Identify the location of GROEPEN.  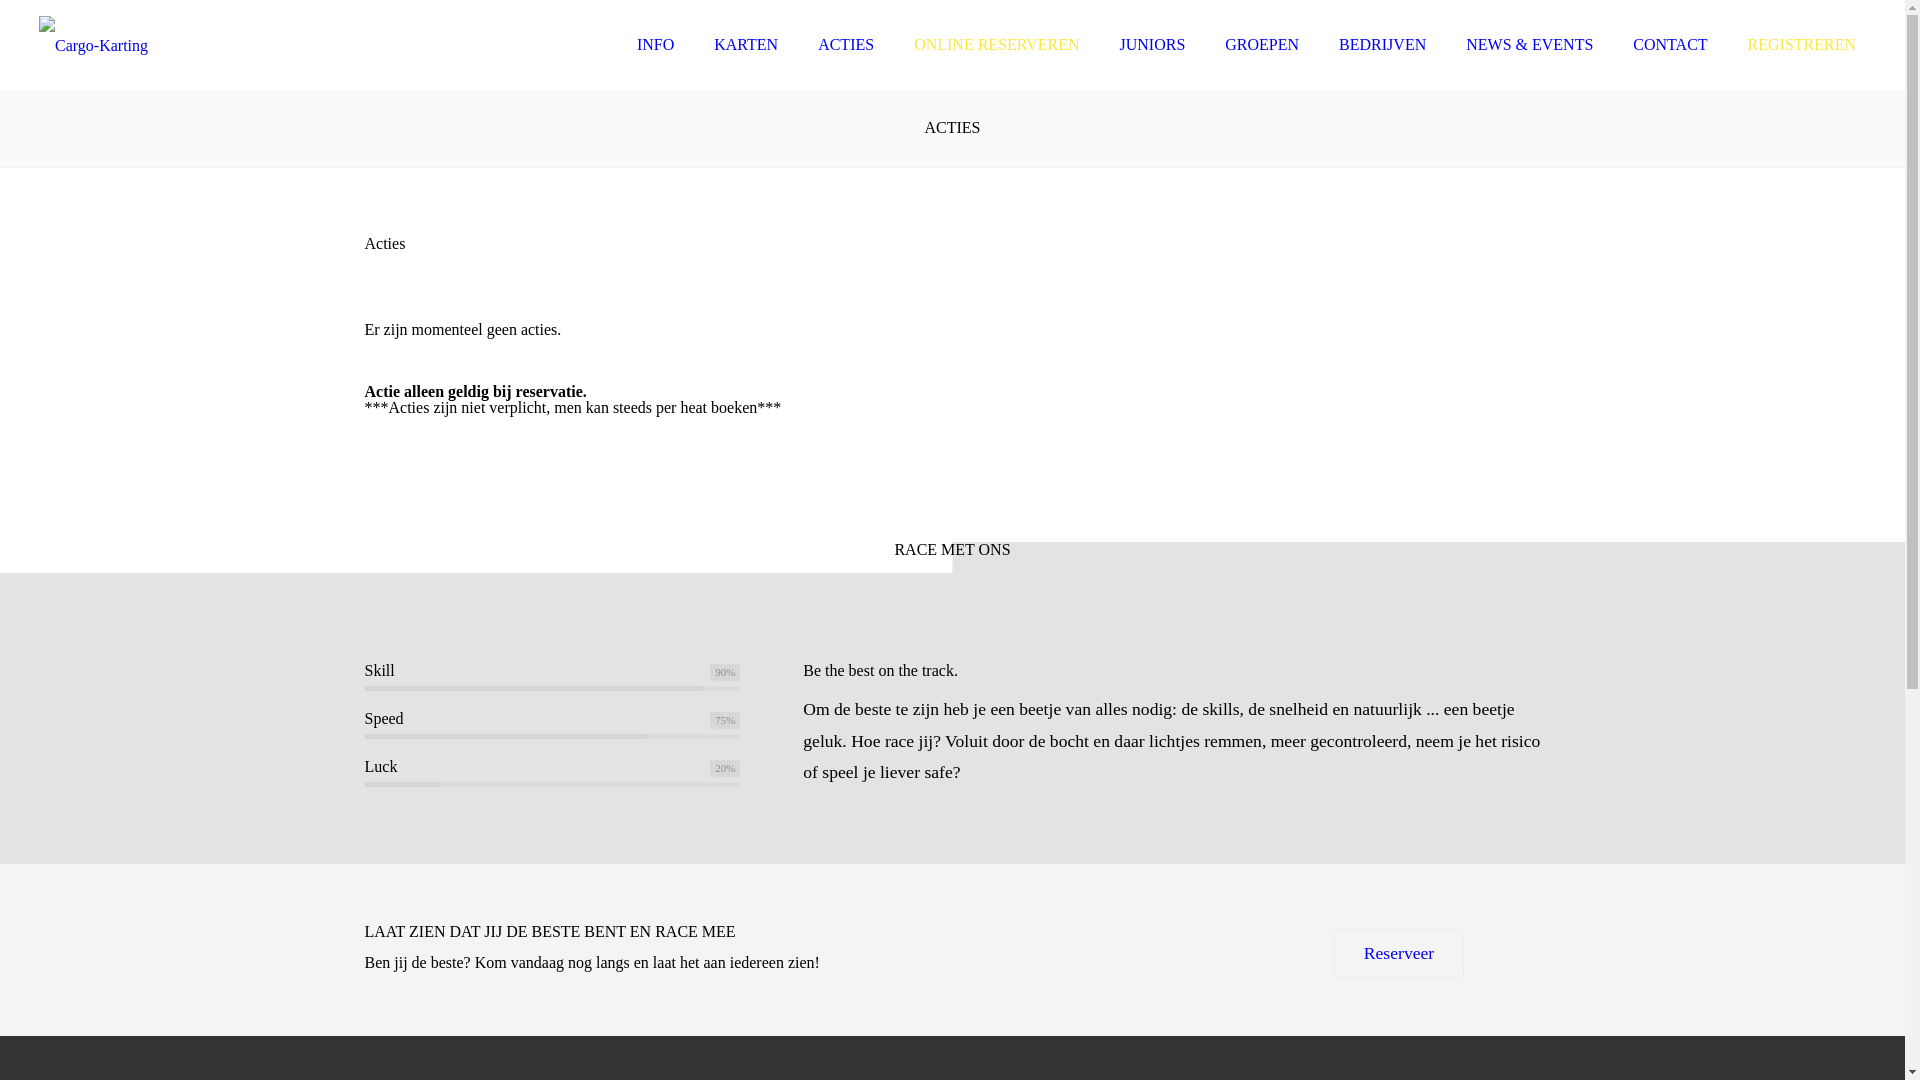
(1262, 45).